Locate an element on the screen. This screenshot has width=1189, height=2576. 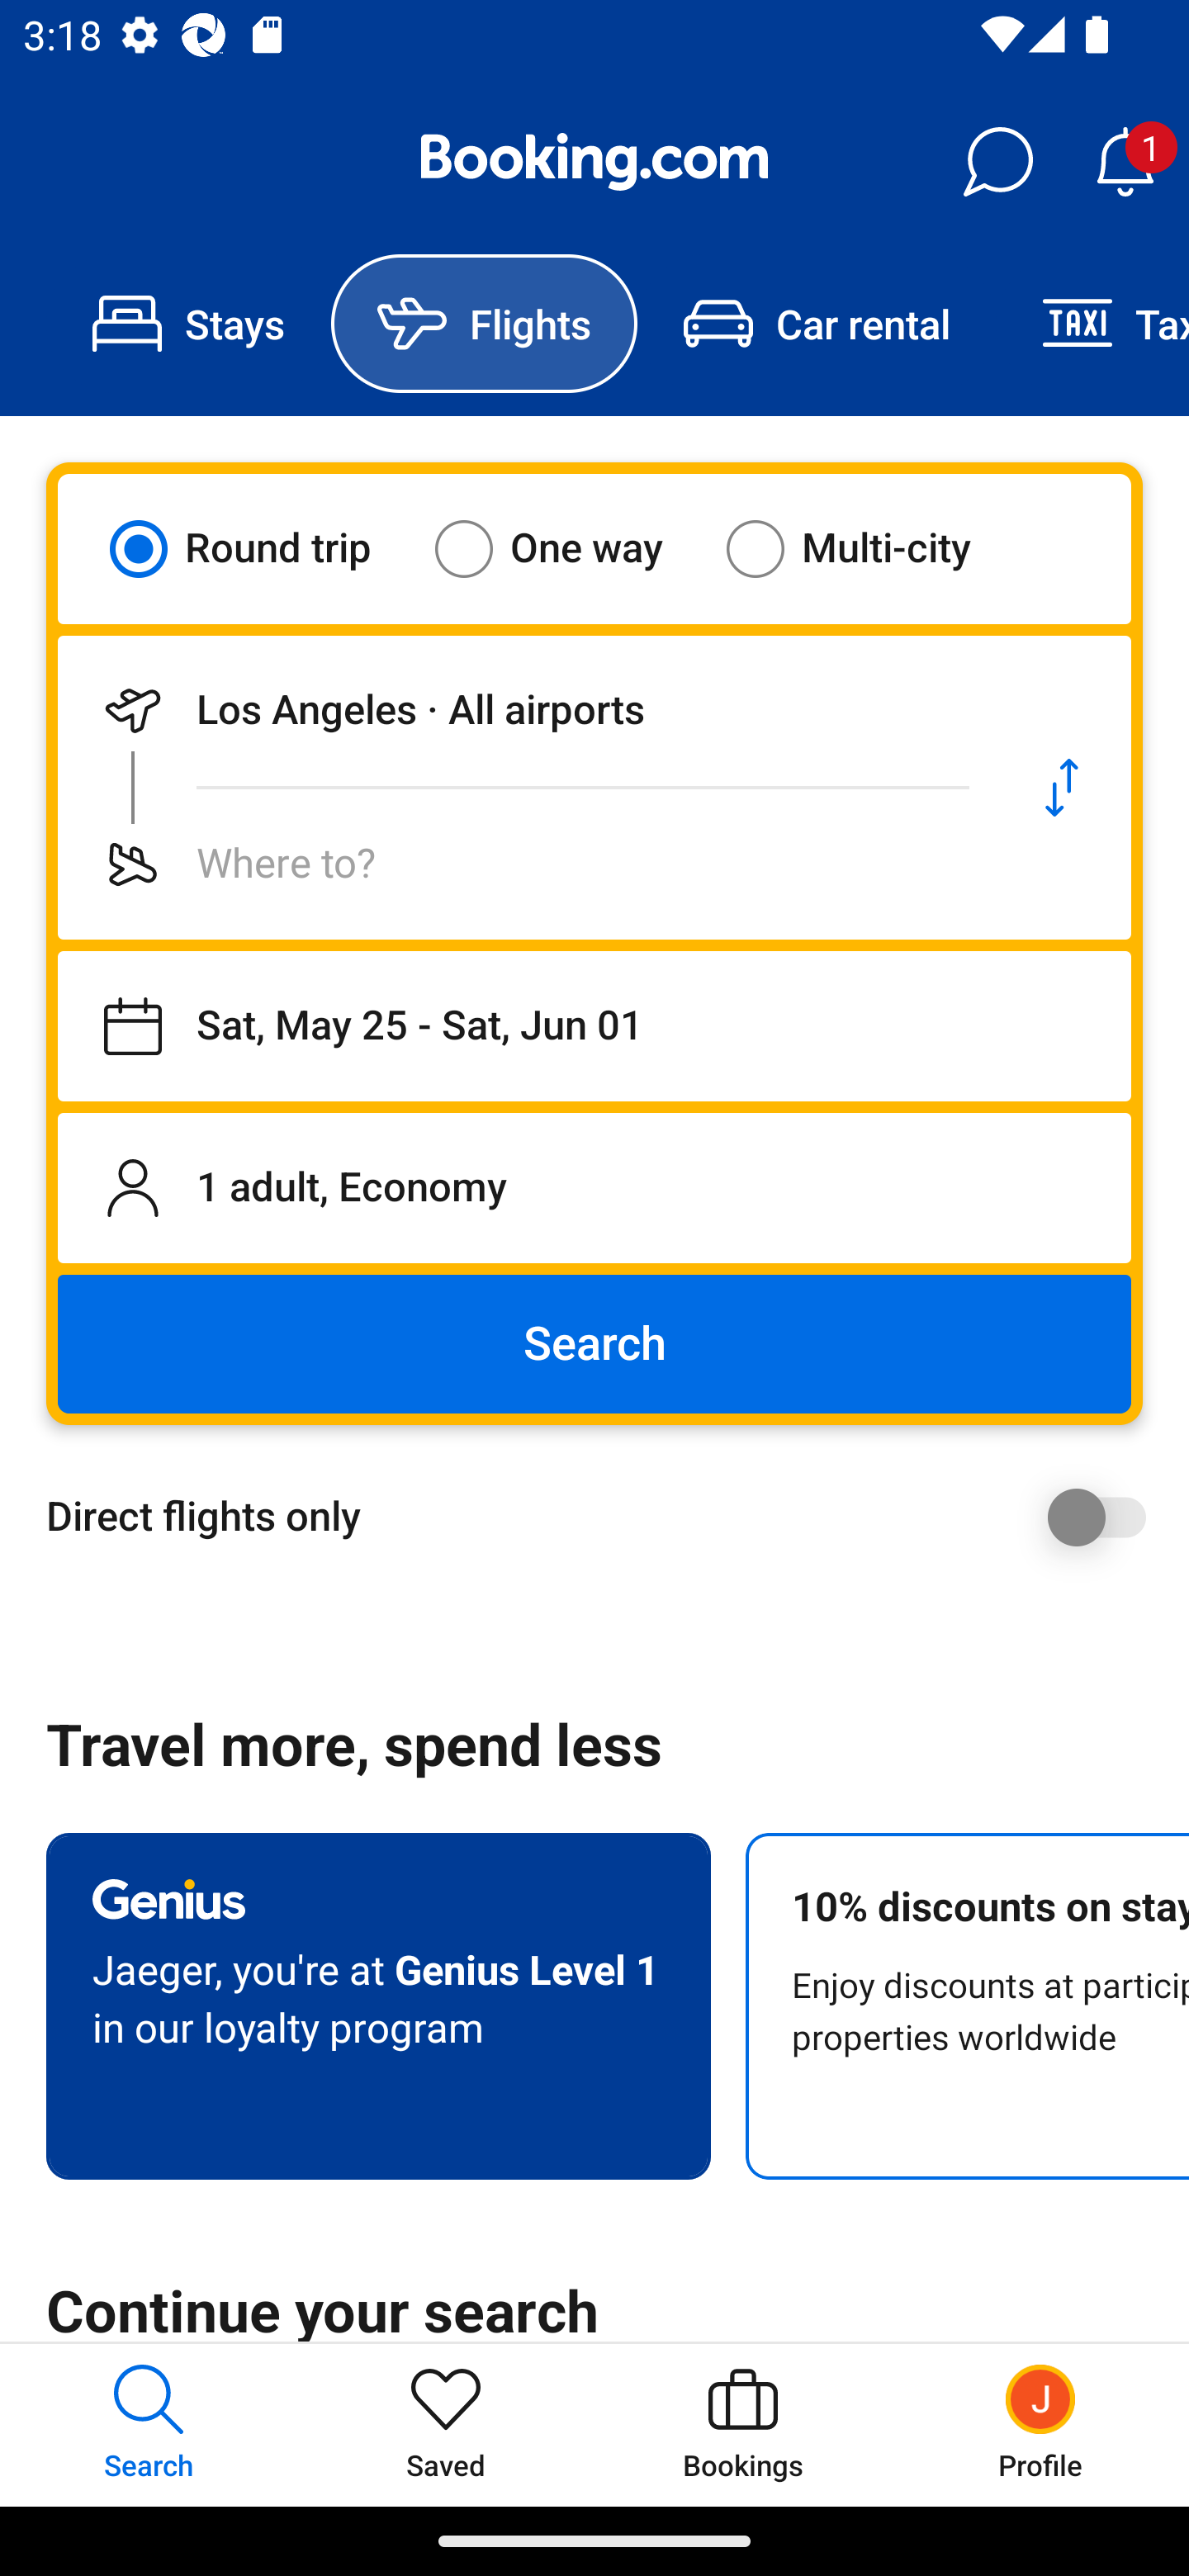
Direct flights only is located at coordinates (606, 1517).